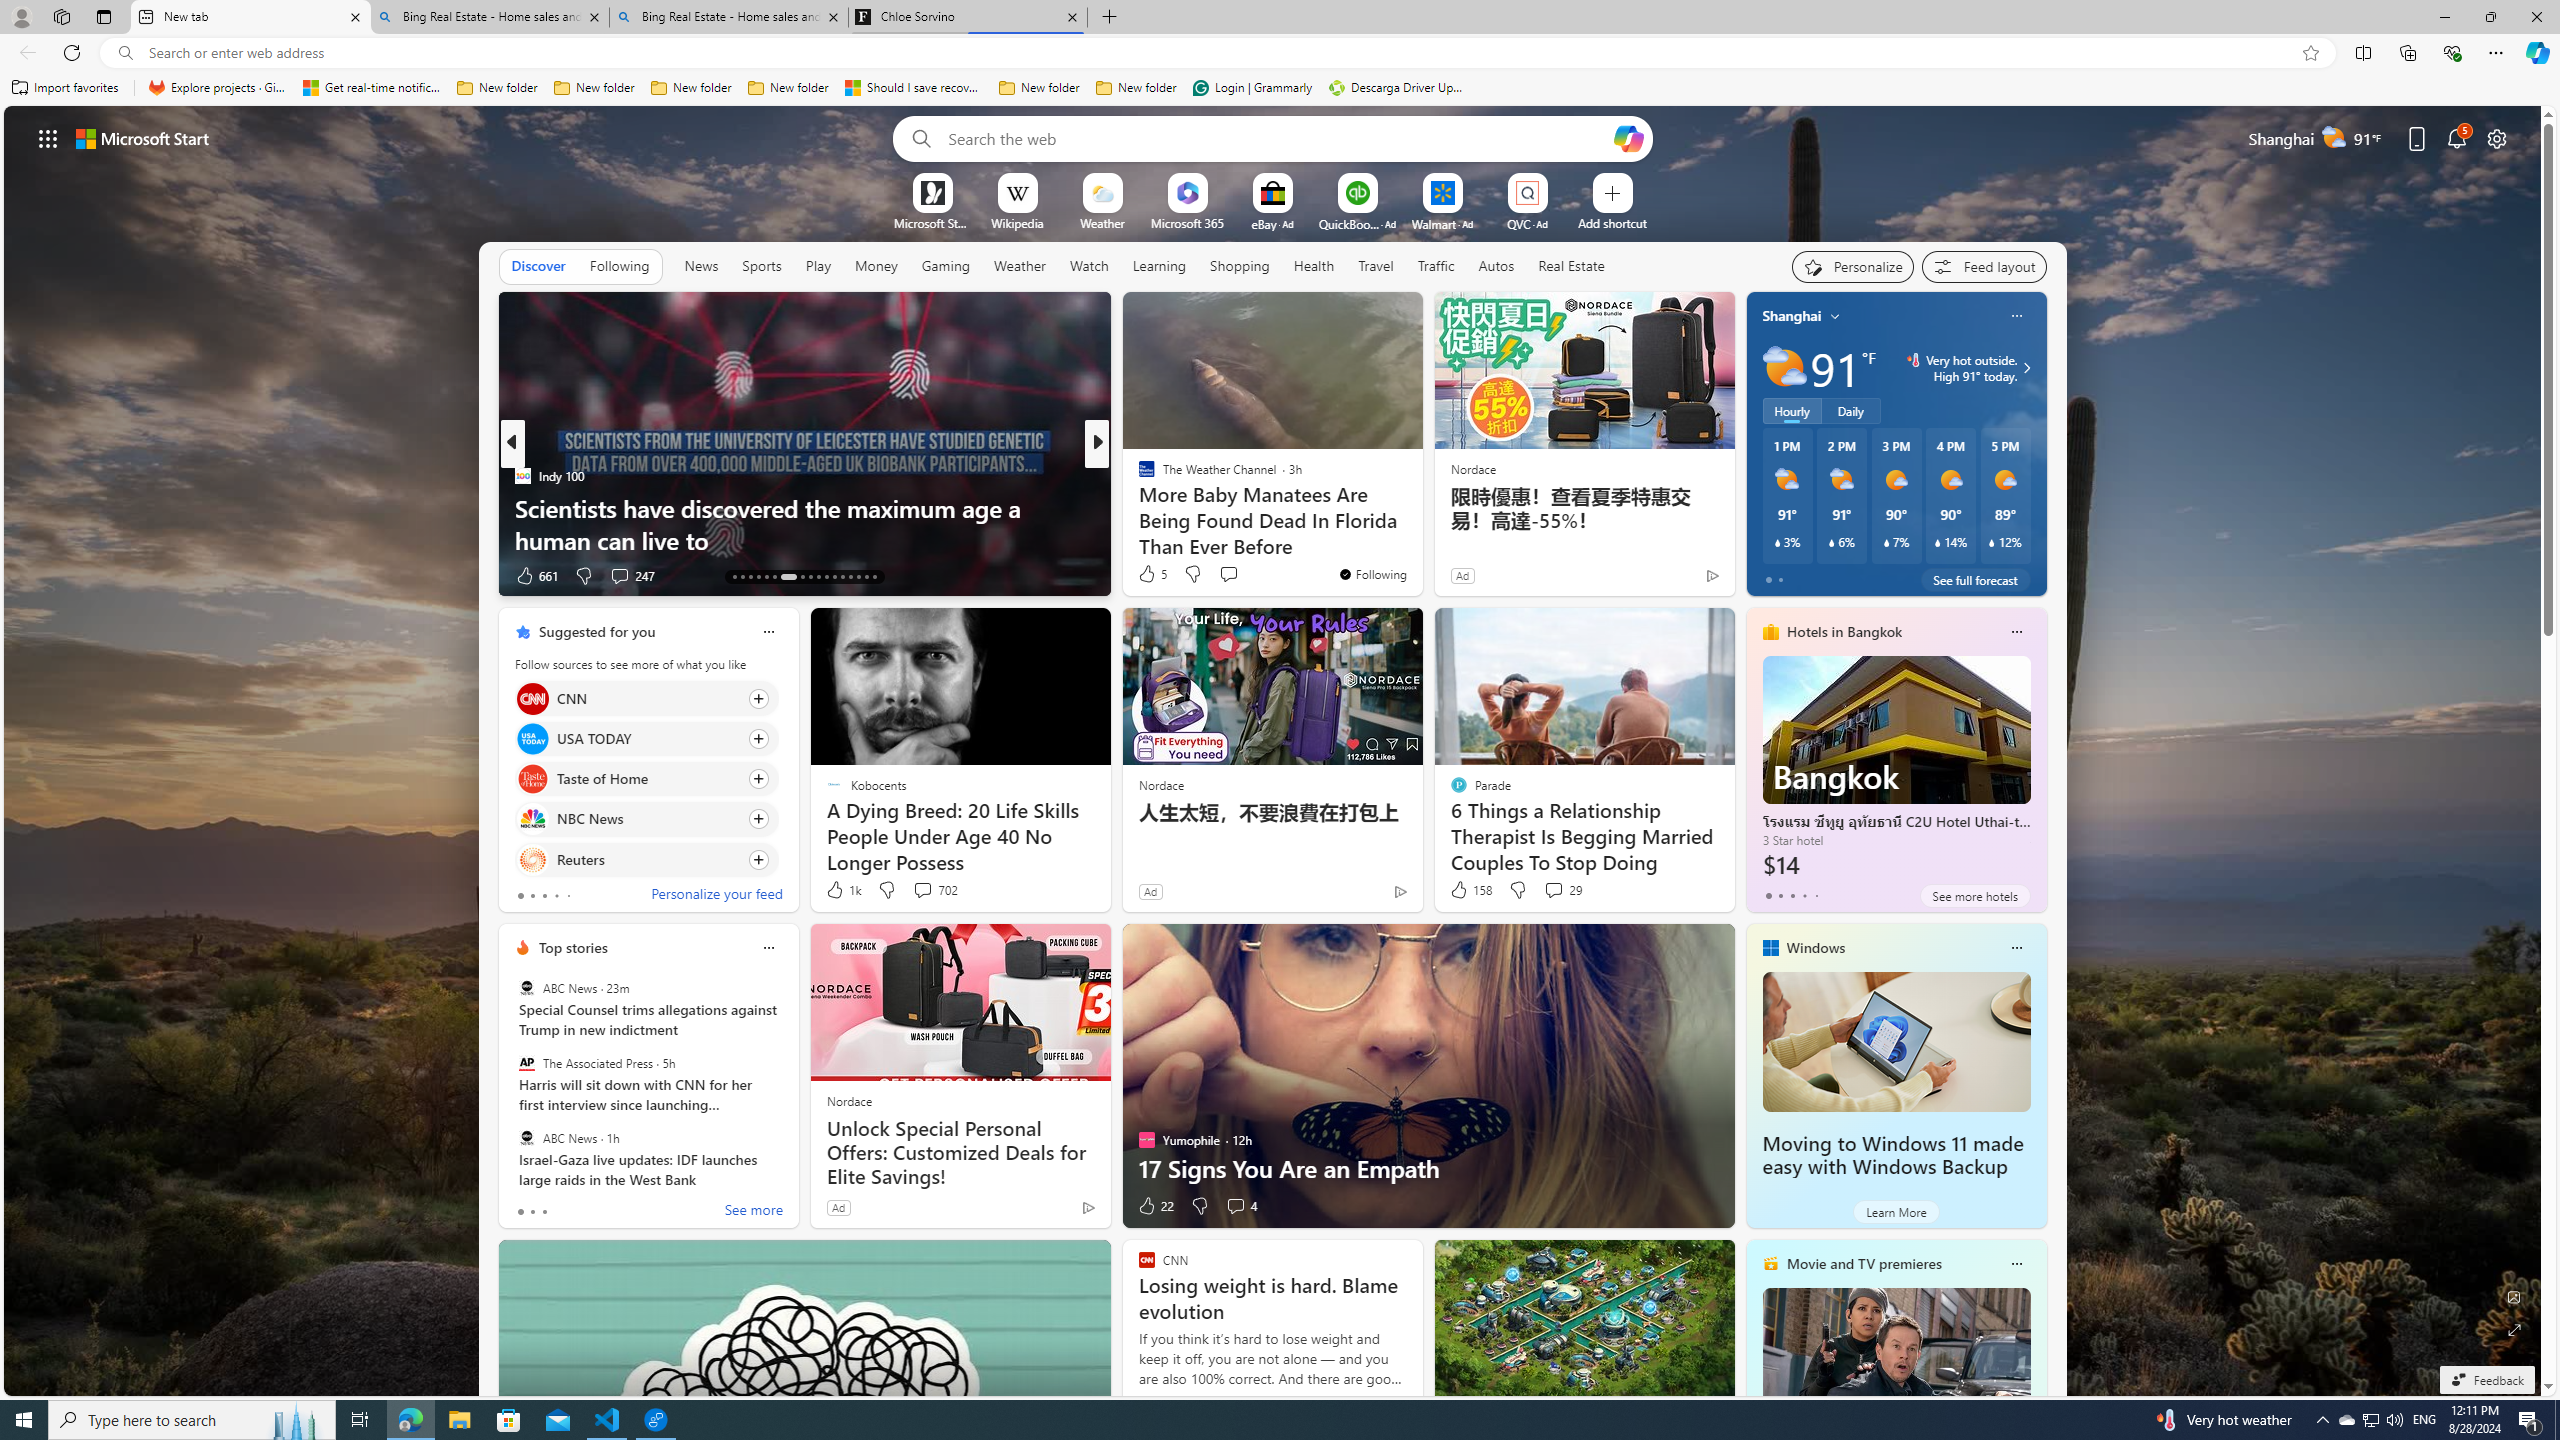 This screenshot has width=2560, height=1440. Describe the element at coordinates (2026, 368) in the screenshot. I see `Class: weather-arrow-glyph` at that location.